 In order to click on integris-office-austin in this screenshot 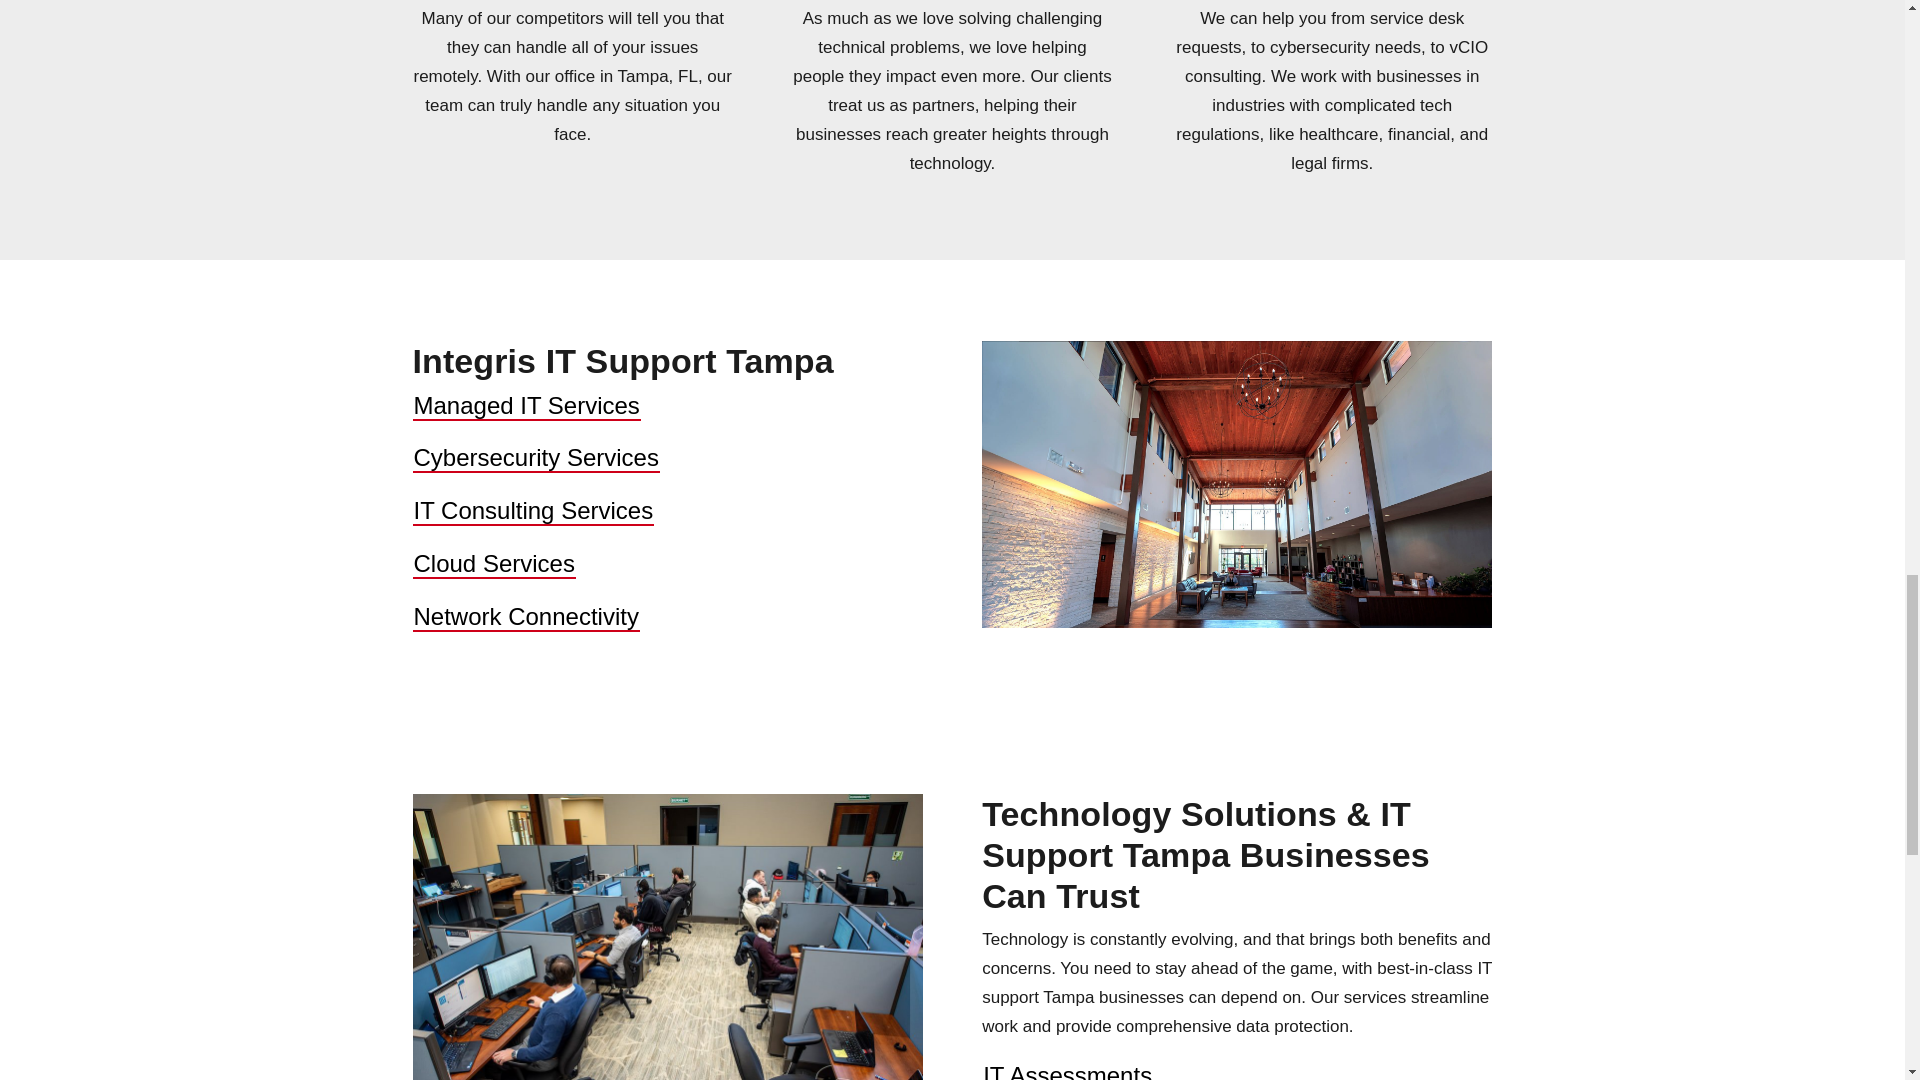, I will do `click(1236, 484)`.